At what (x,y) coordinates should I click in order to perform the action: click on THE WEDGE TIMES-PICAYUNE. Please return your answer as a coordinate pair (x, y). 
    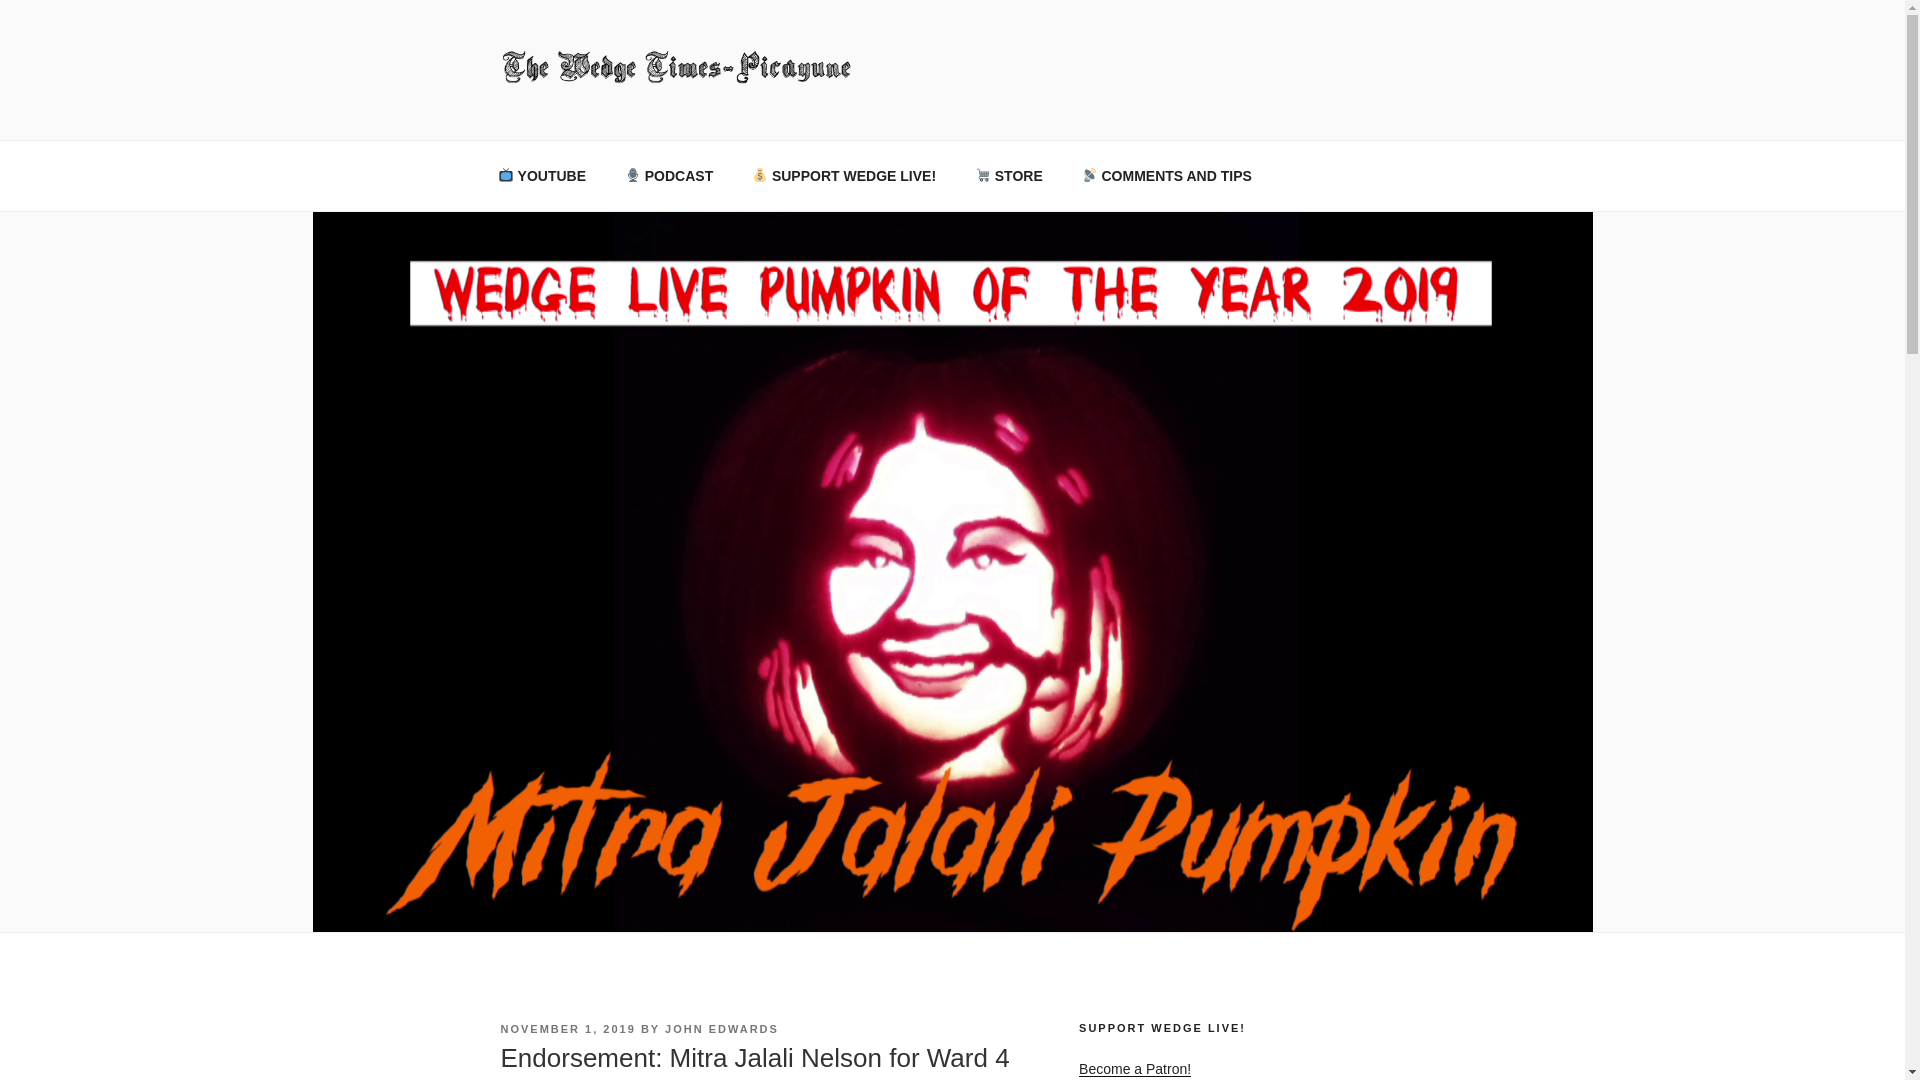
    Looking at the image, I should click on (800, 114).